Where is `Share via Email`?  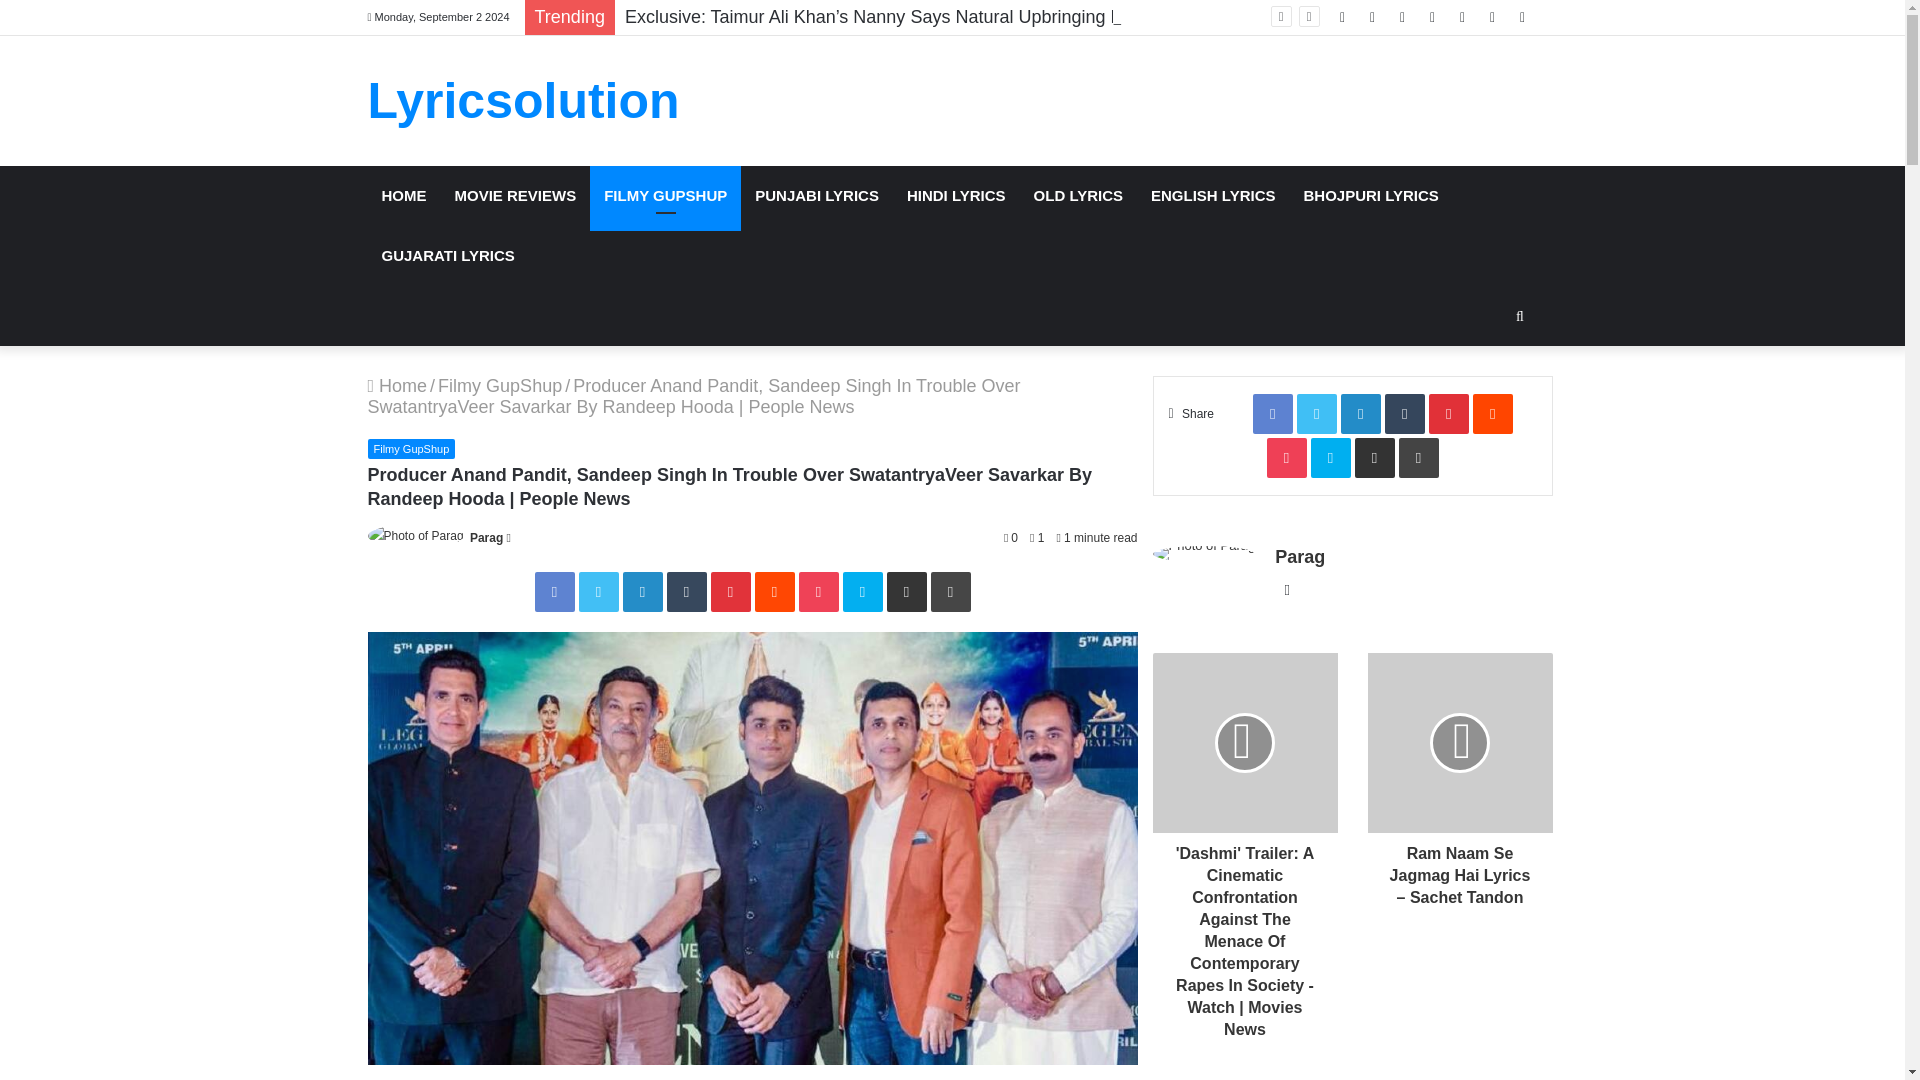
Share via Email is located at coordinates (905, 592).